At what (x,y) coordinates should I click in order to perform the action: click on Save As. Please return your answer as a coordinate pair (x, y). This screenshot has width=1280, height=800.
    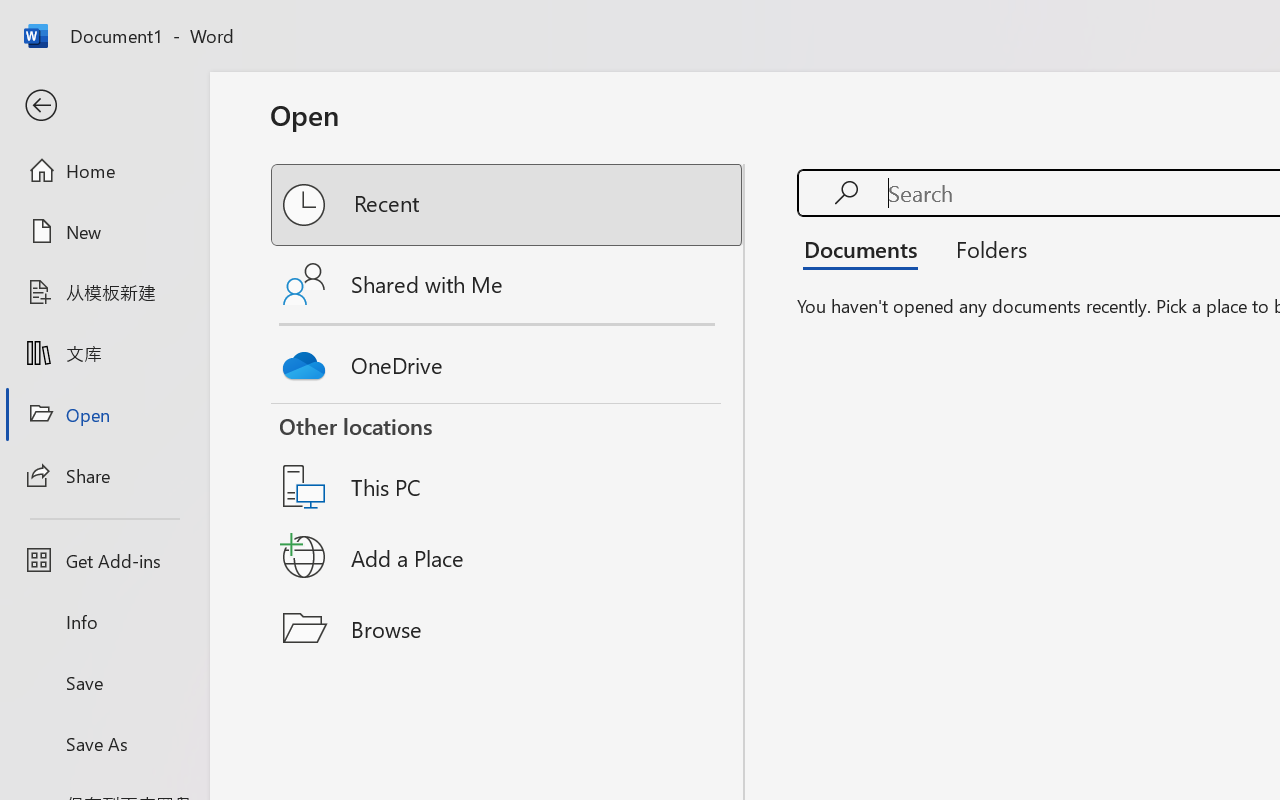
    Looking at the image, I should click on (104, 743).